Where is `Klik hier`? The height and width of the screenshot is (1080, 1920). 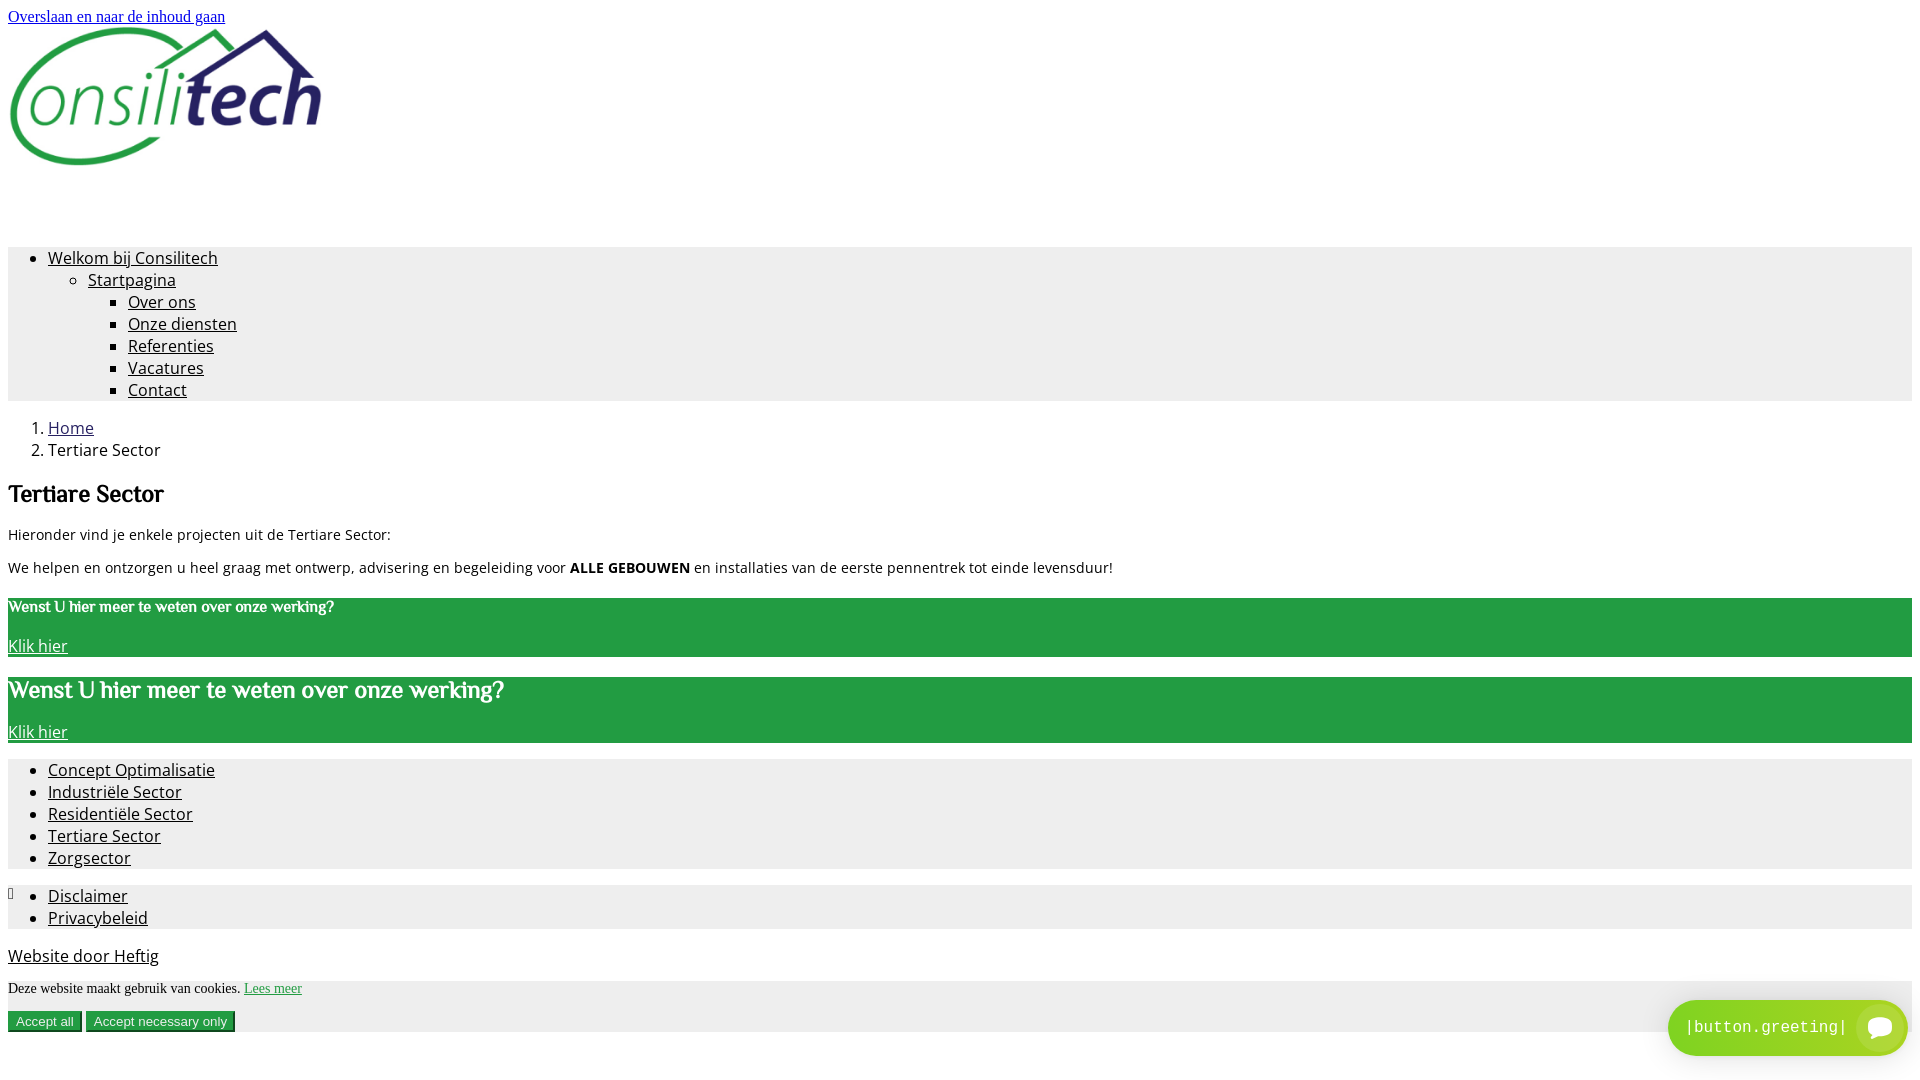 Klik hier is located at coordinates (38, 732).